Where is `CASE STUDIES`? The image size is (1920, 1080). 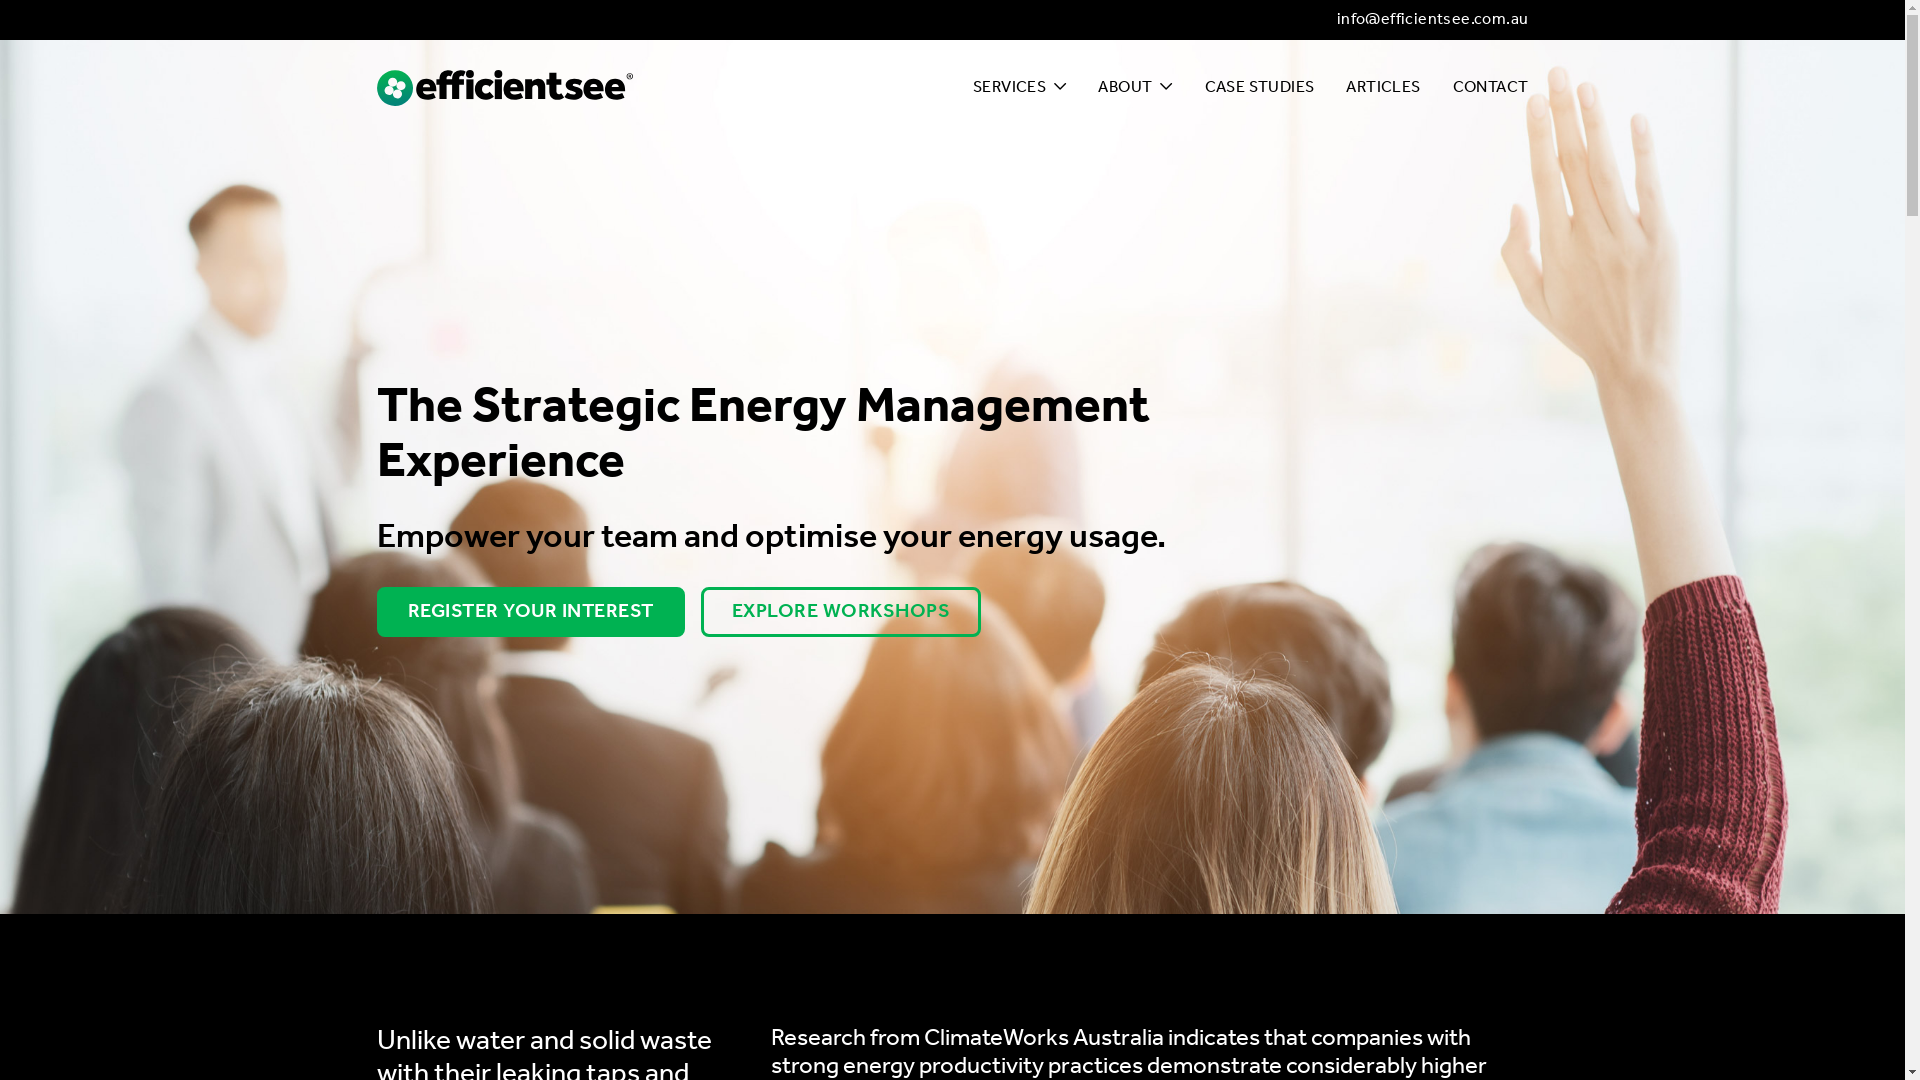 CASE STUDIES is located at coordinates (1260, 88).